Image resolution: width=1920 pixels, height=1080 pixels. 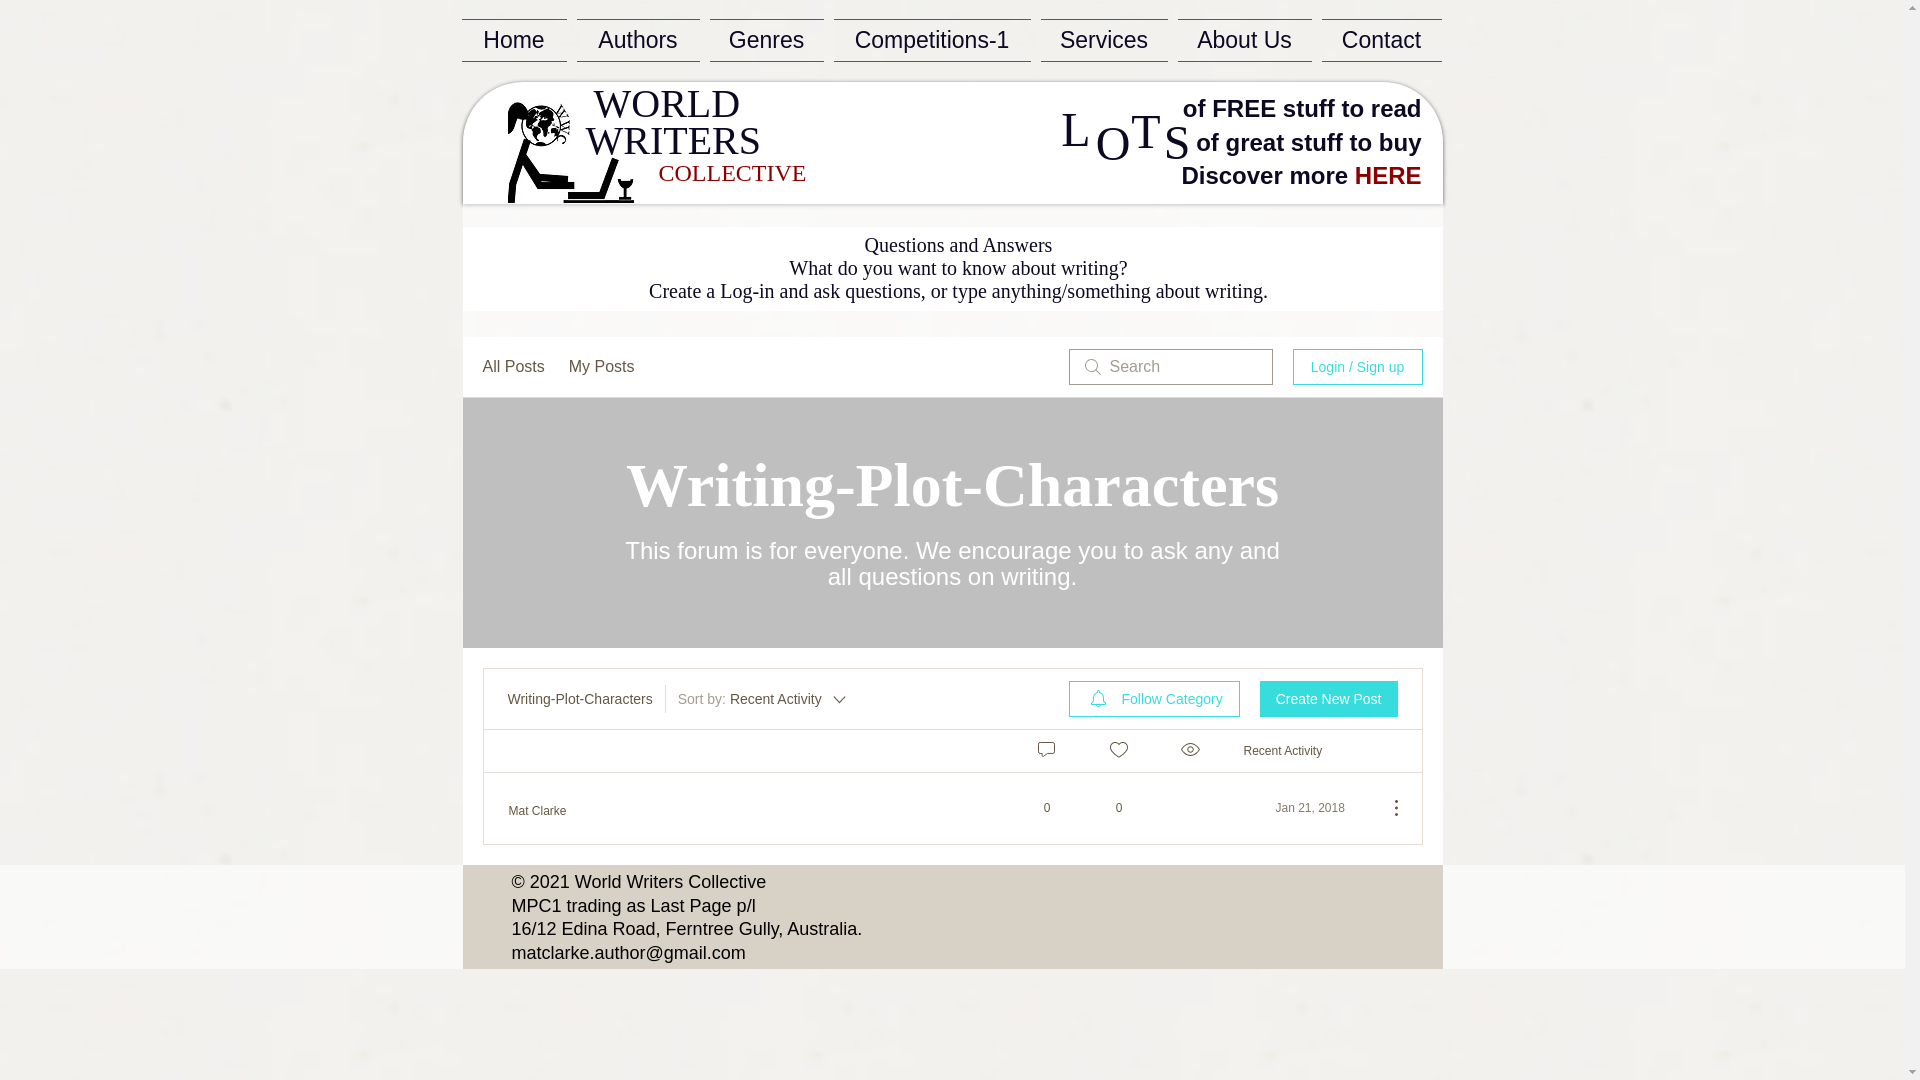 What do you see at coordinates (1118, 750) in the screenshot?
I see `Reactions` at bounding box center [1118, 750].